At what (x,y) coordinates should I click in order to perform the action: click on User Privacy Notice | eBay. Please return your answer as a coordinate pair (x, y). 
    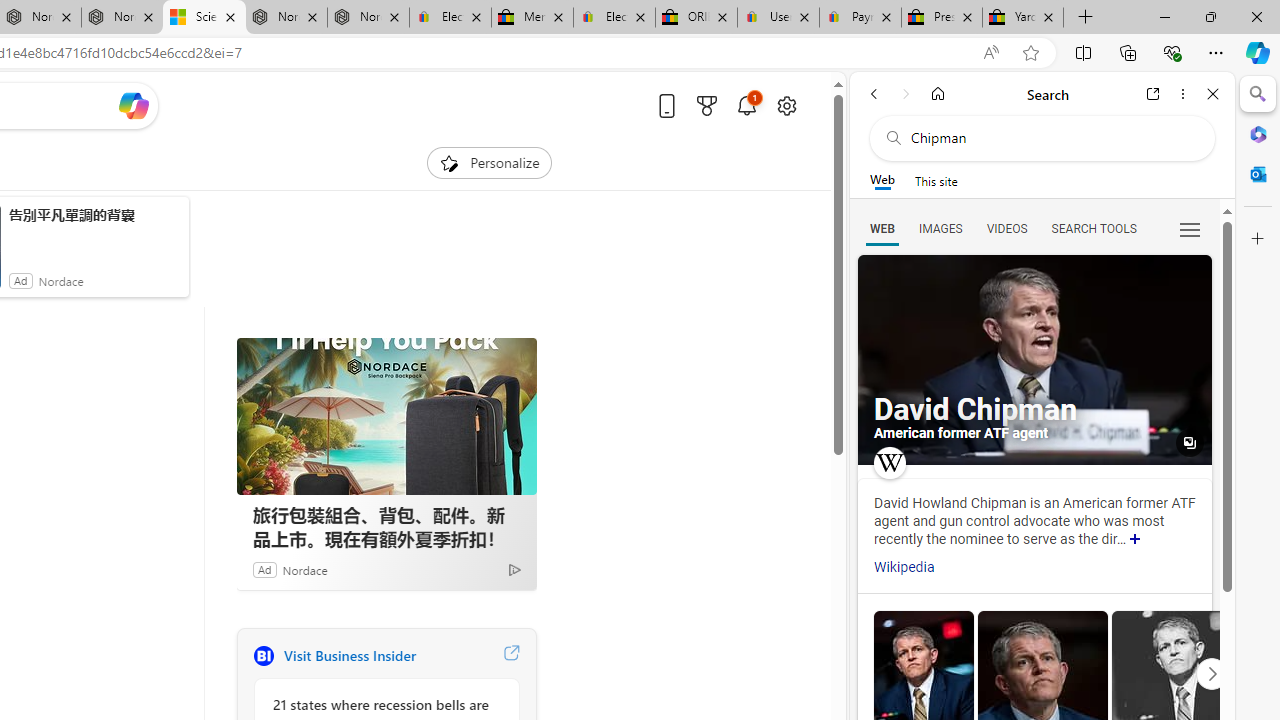
    Looking at the image, I should click on (778, 18).